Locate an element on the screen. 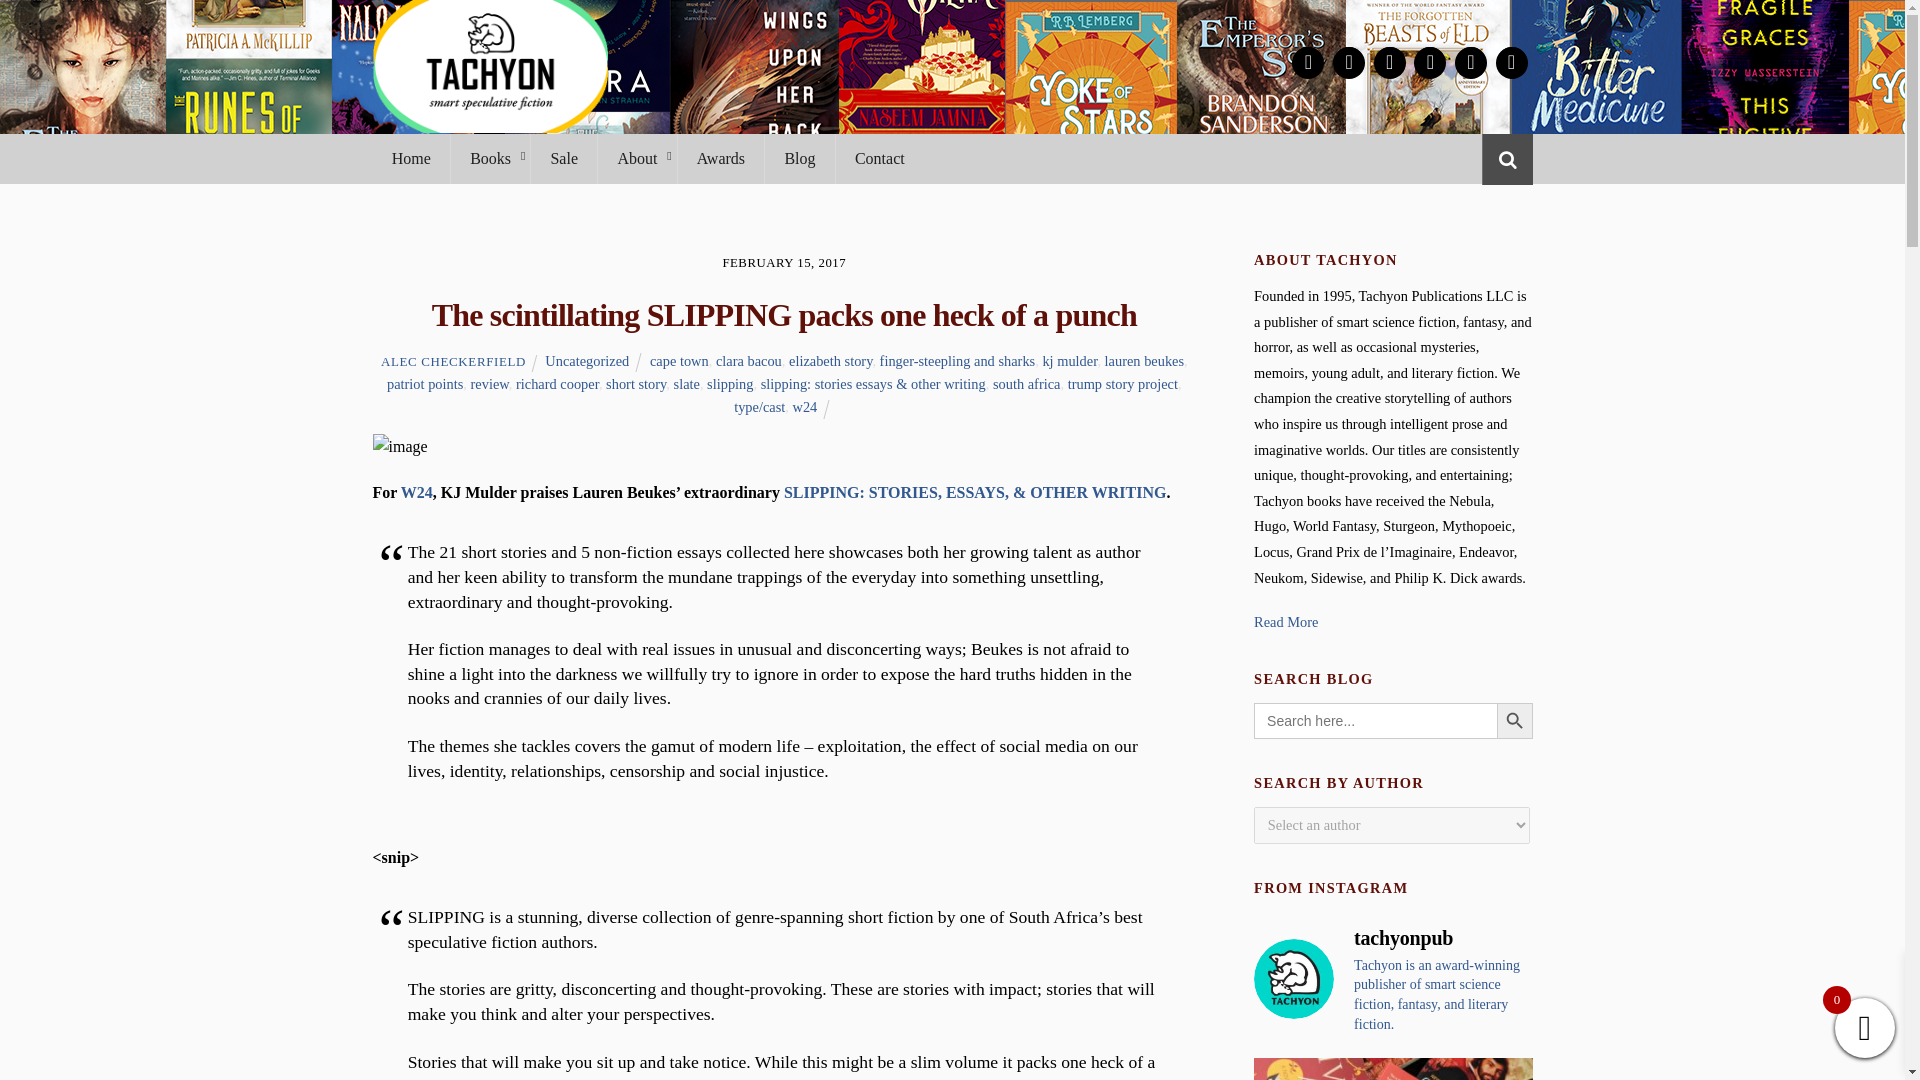  elizabeth story is located at coordinates (830, 361).